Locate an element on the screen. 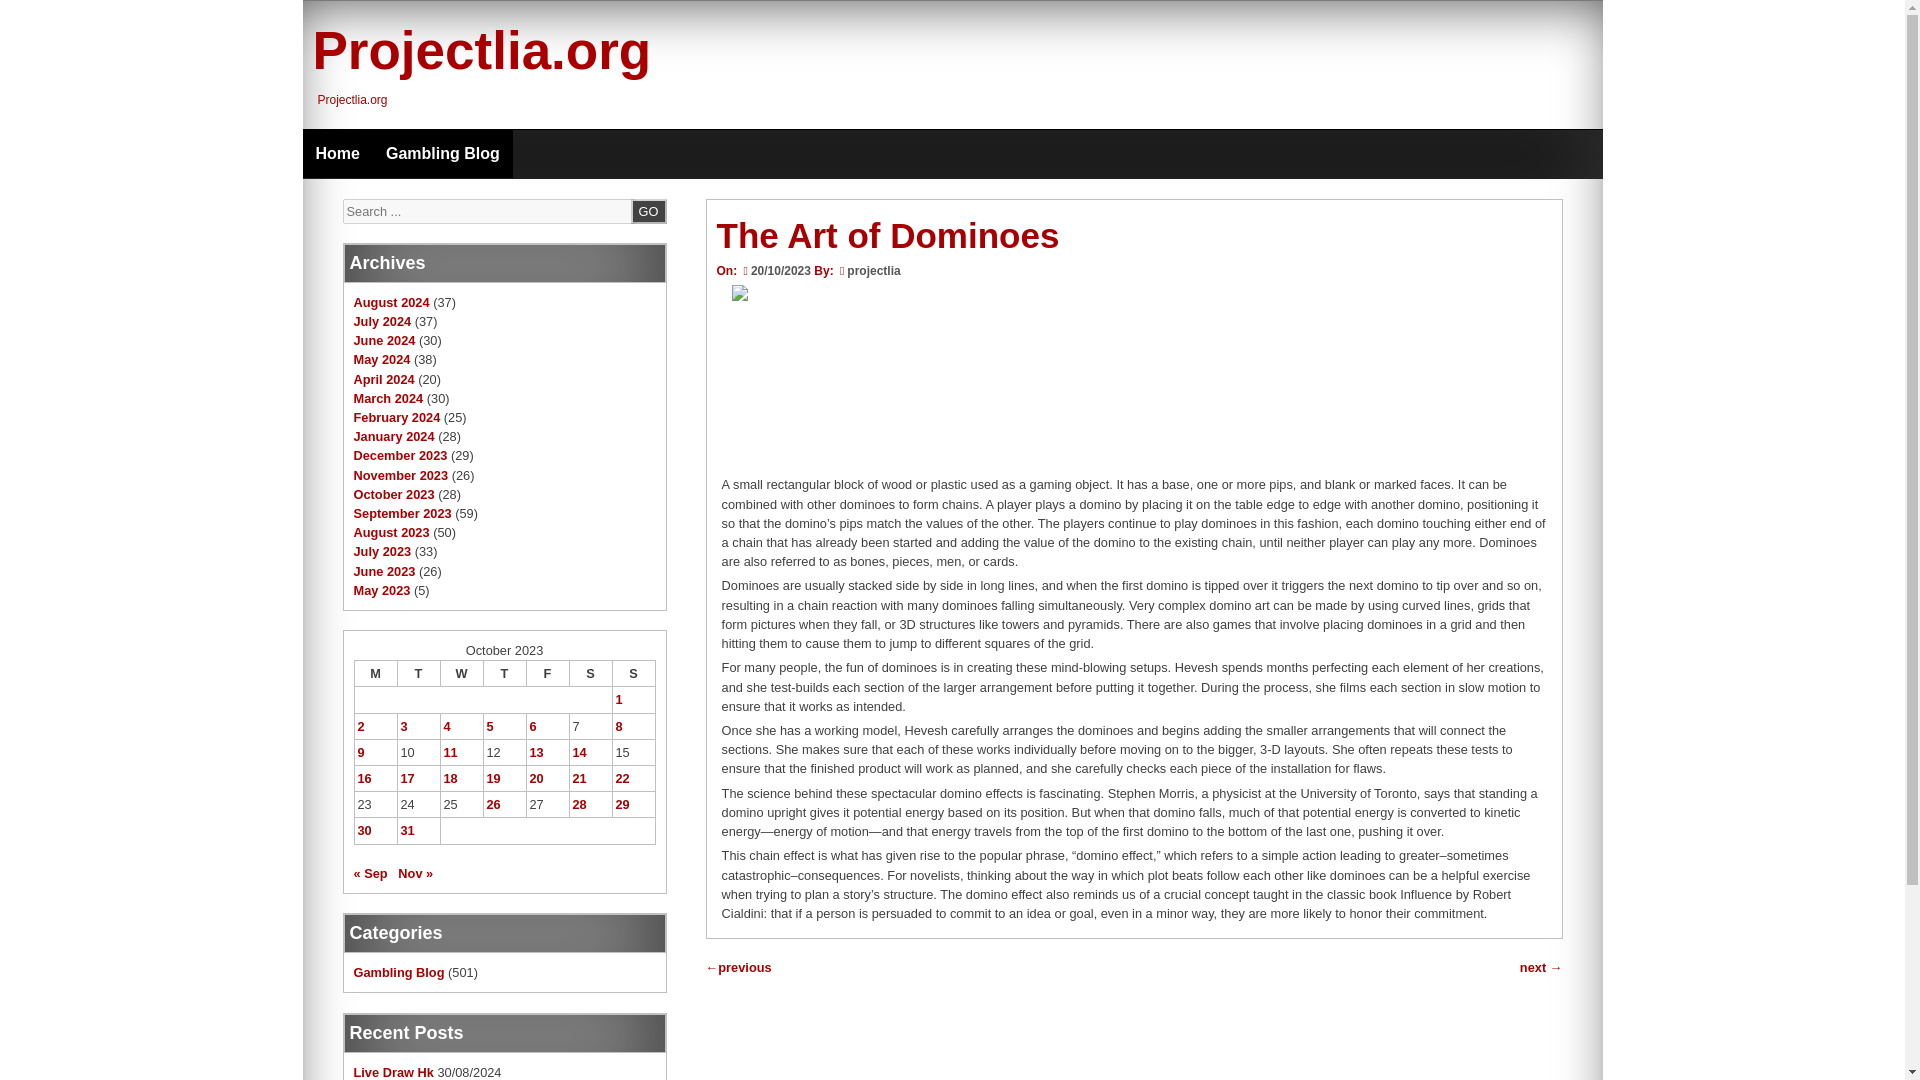 The image size is (1920, 1080). 17 is located at coordinates (406, 778).